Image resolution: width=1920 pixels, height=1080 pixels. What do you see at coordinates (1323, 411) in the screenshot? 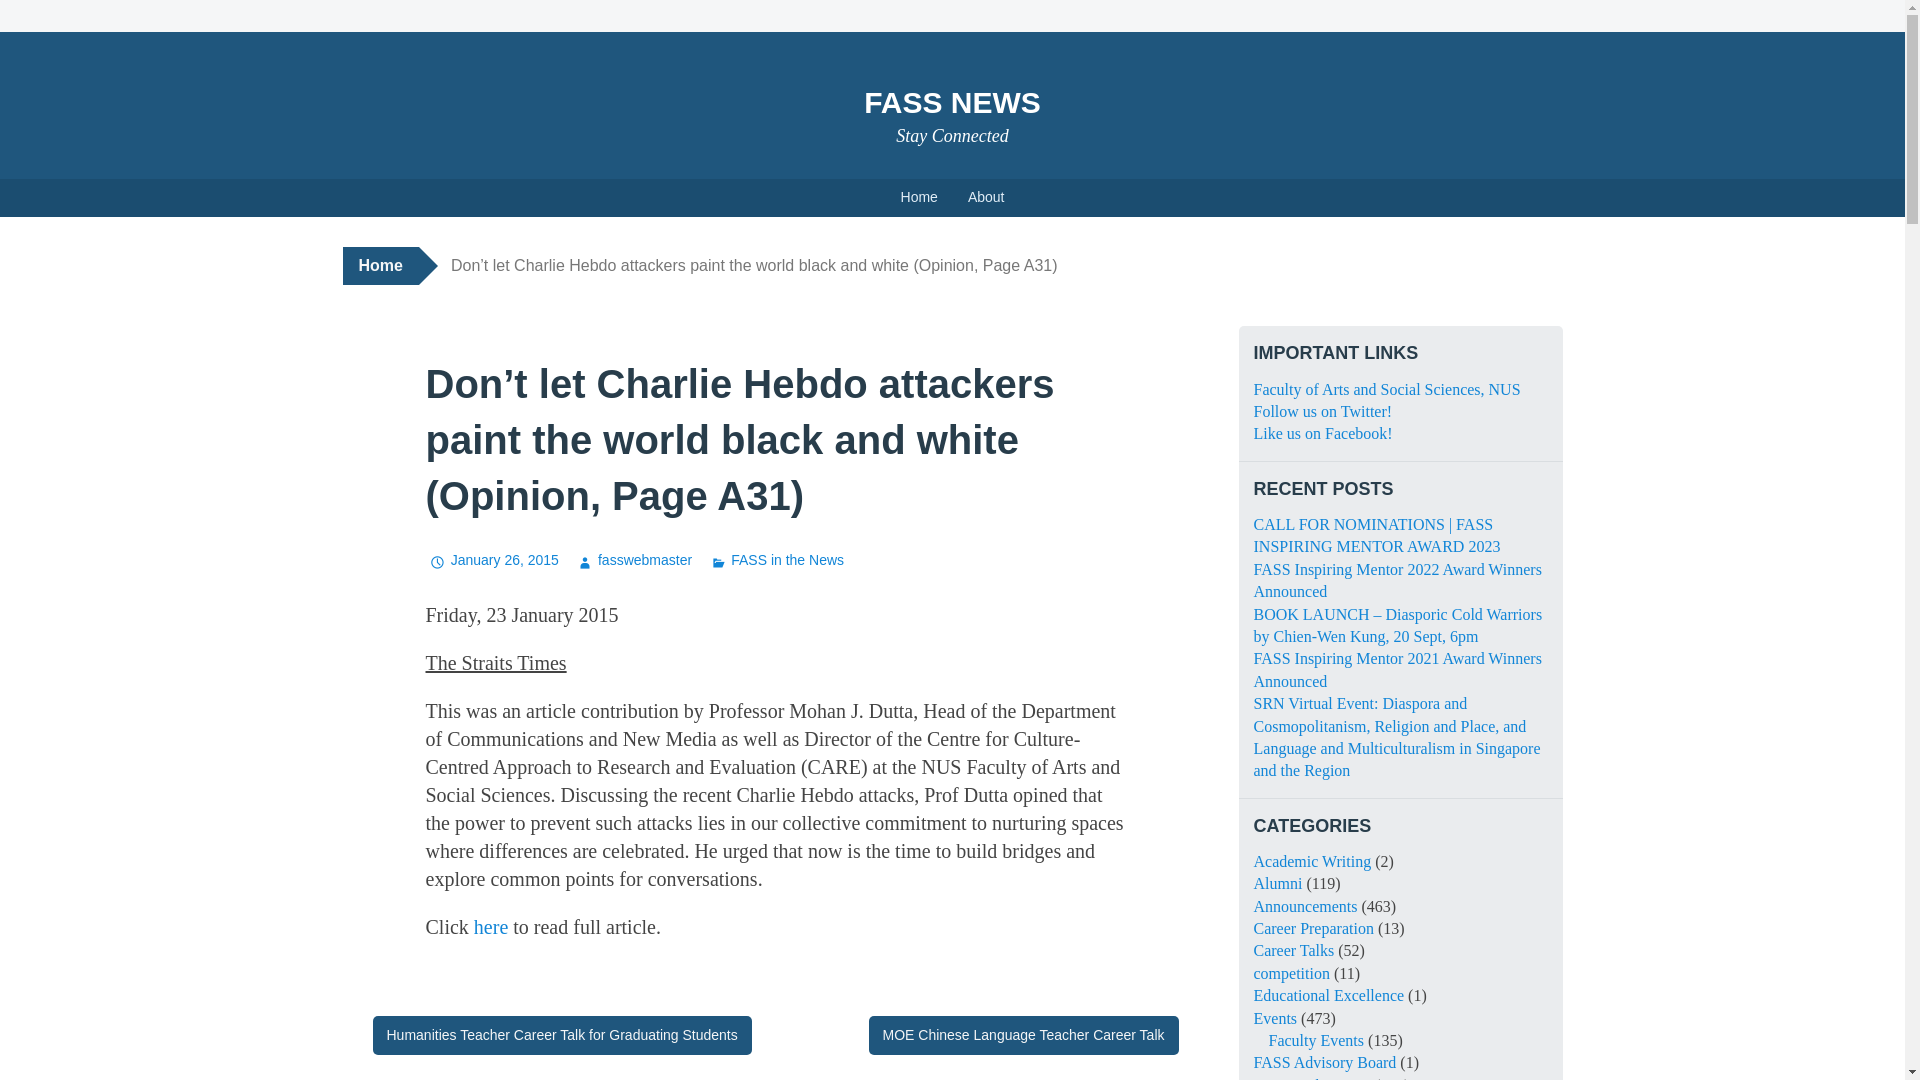
I see `Follow us on Twitter!` at bounding box center [1323, 411].